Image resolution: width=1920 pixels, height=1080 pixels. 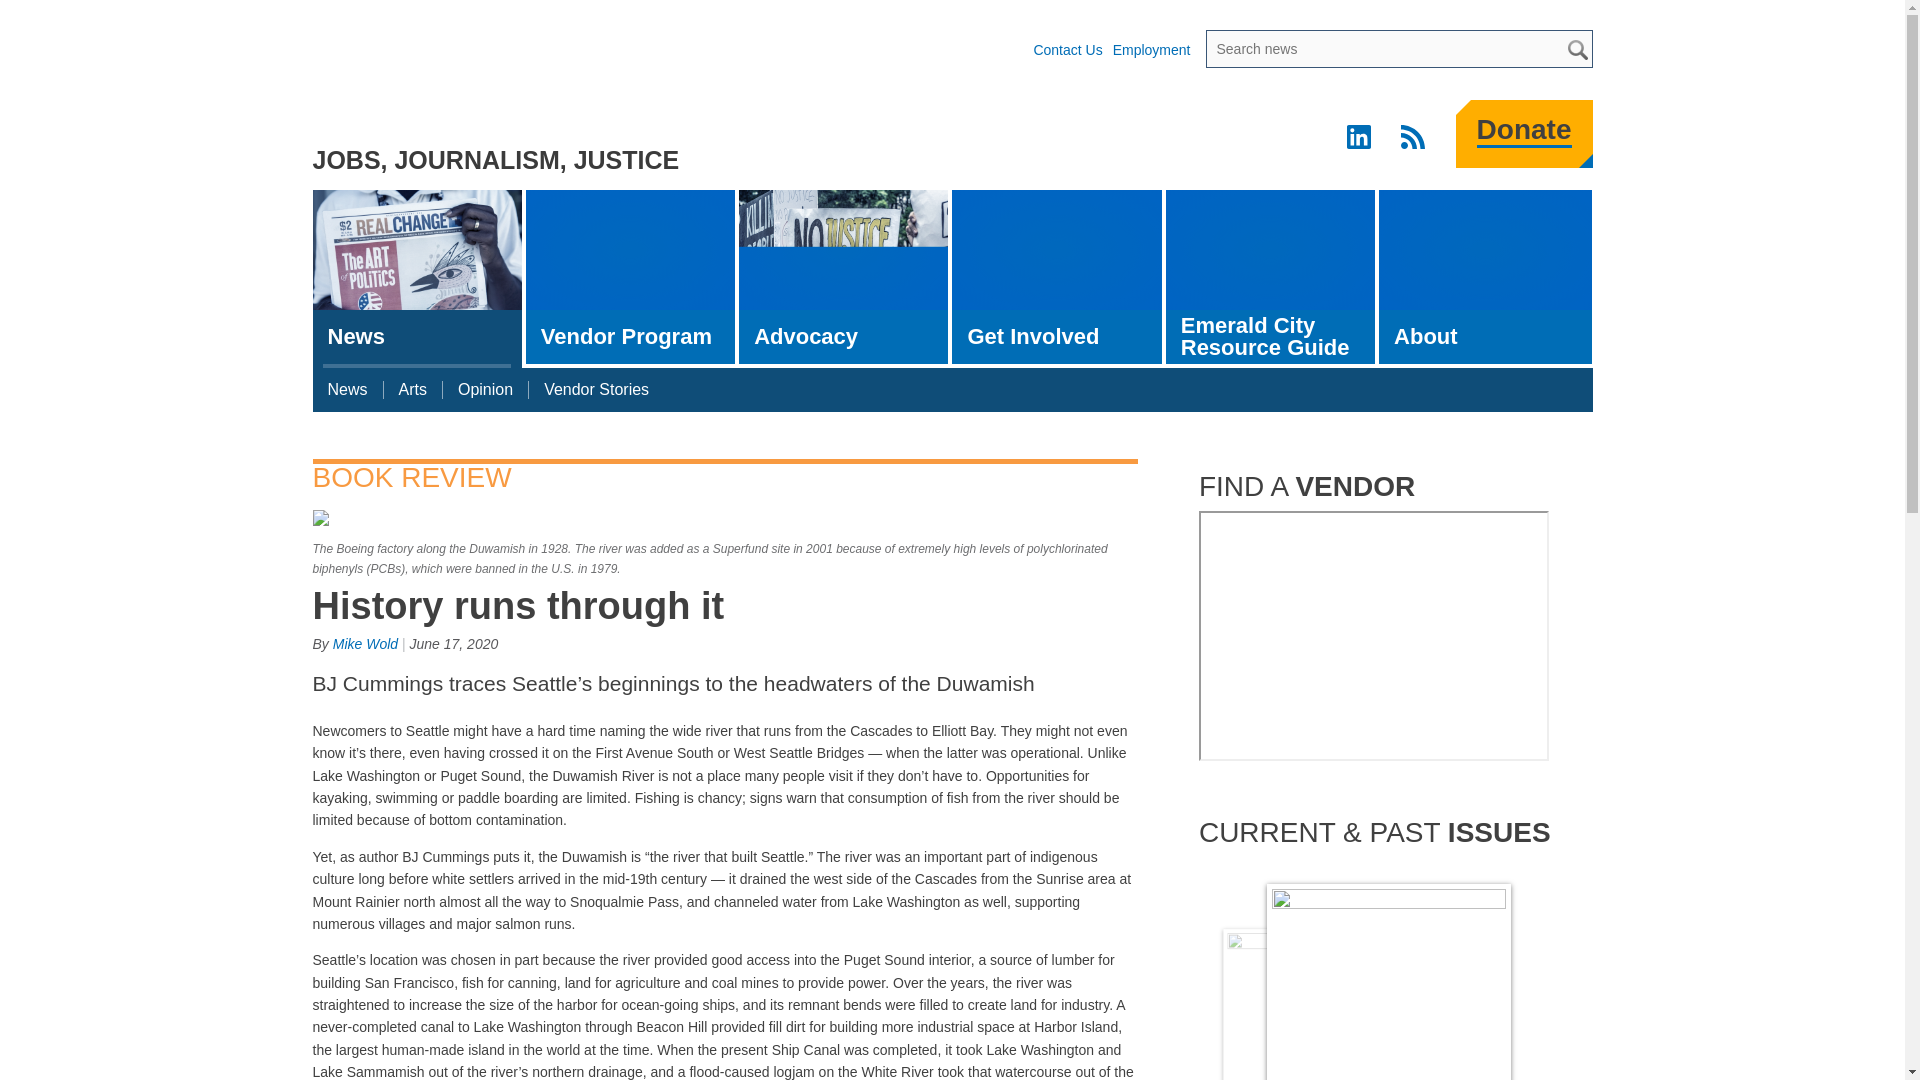 What do you see at coordinates (1253, 140) in the screenshot?
I see `Instagram` at bounding box center [1253, 140].